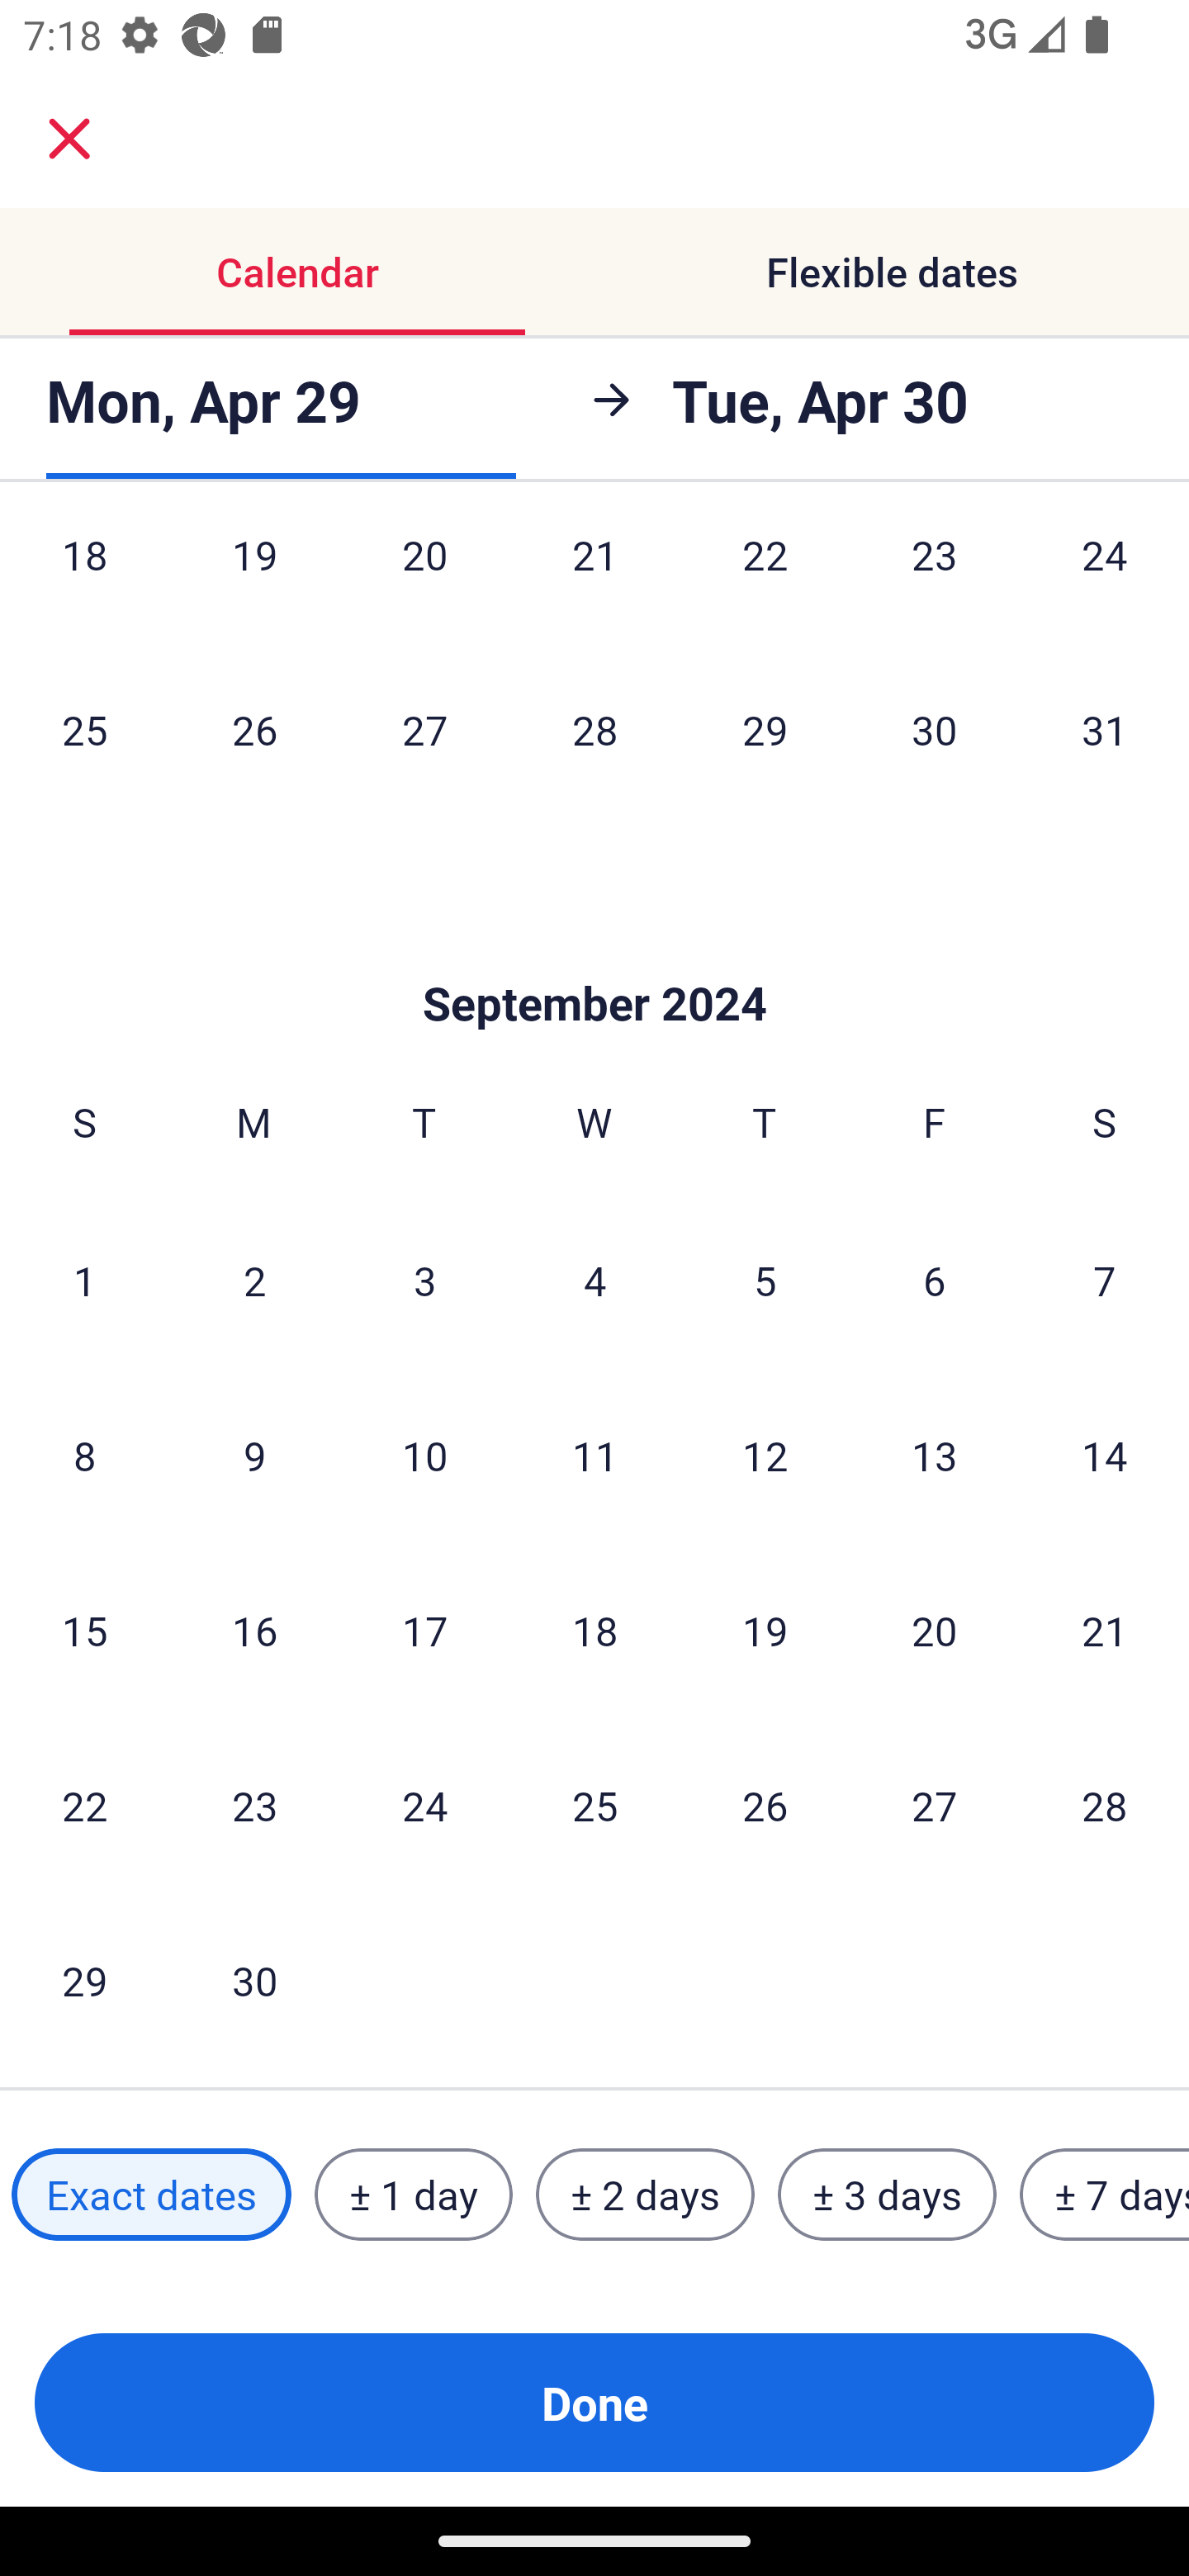 This screenshot has height=2576, width=1189. What do you see at coordinates (935, 1280) in the screenshot?
I see `6 Friday, September 6, 2024` at bounding box center [935, 1280].